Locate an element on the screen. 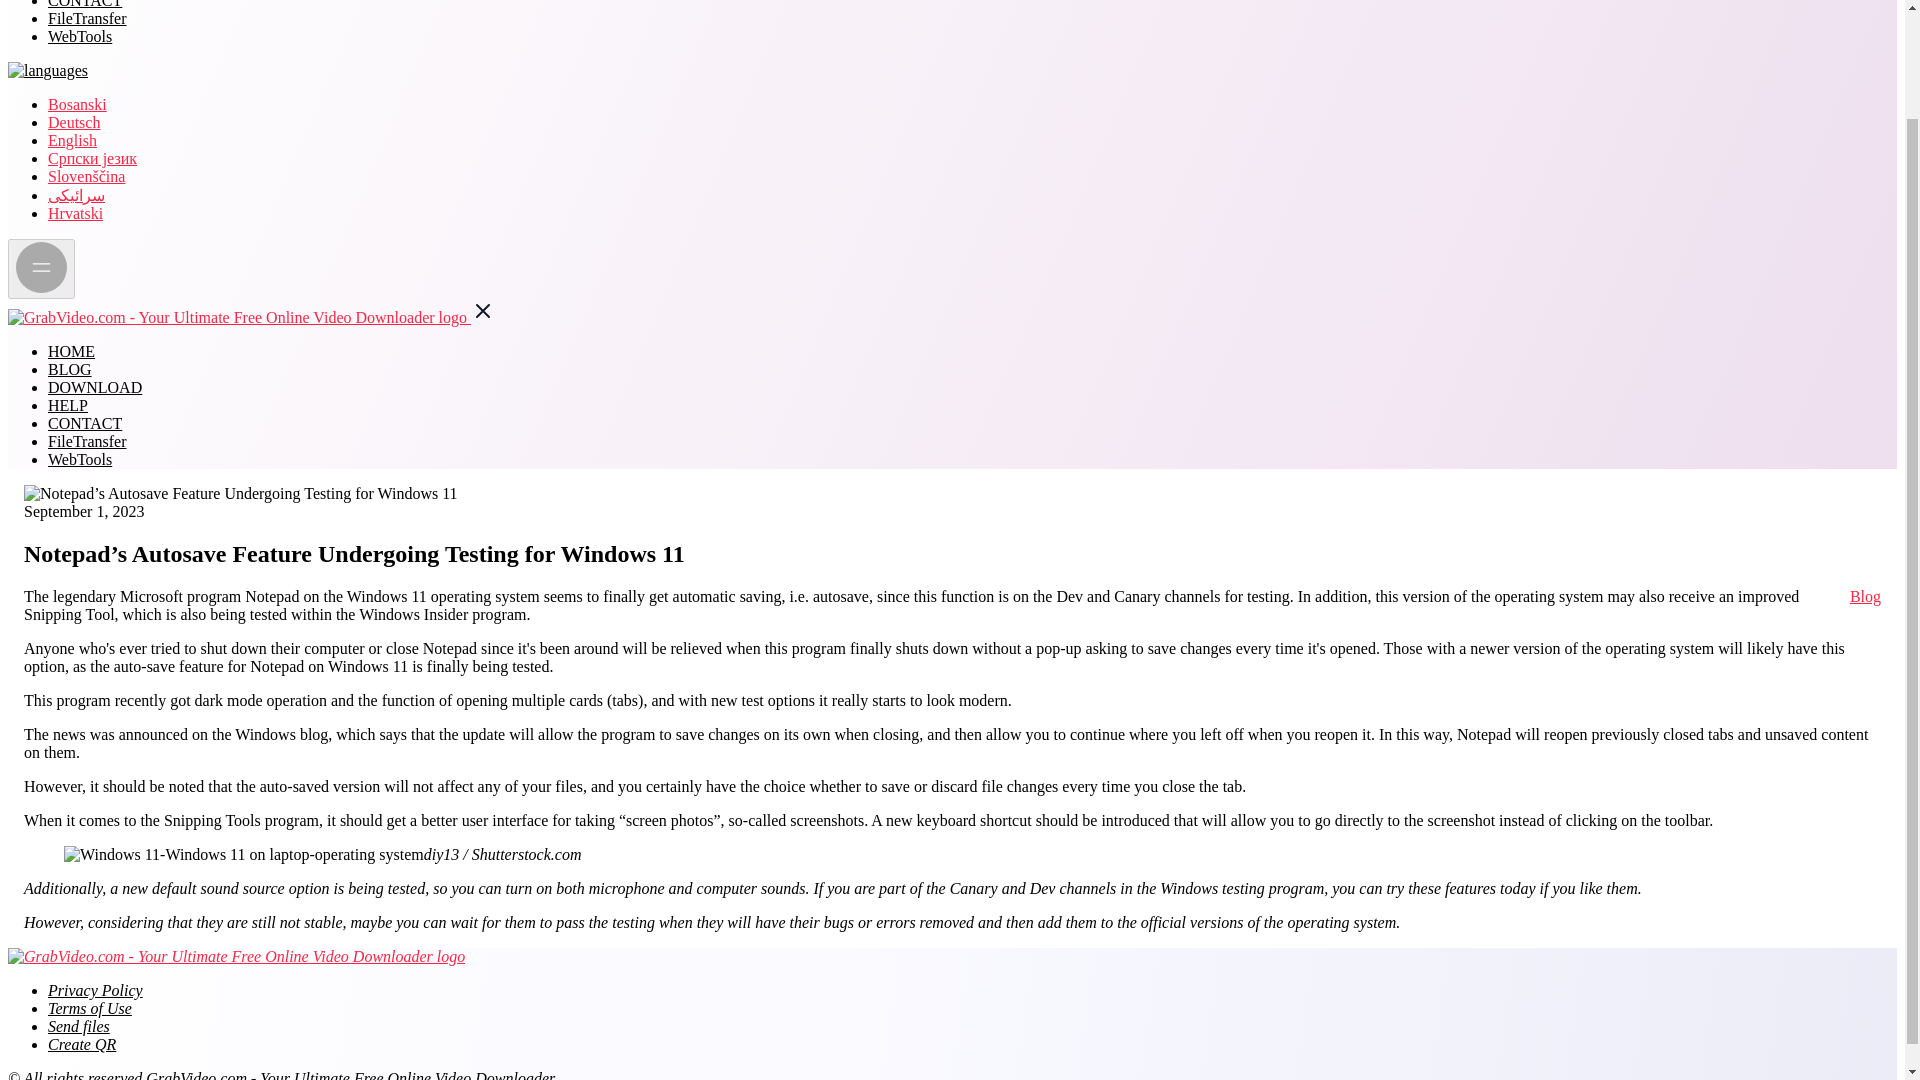 This screenshot has width=1920, height=1080. DOWNLOAD is located at coordinates (95, 388).